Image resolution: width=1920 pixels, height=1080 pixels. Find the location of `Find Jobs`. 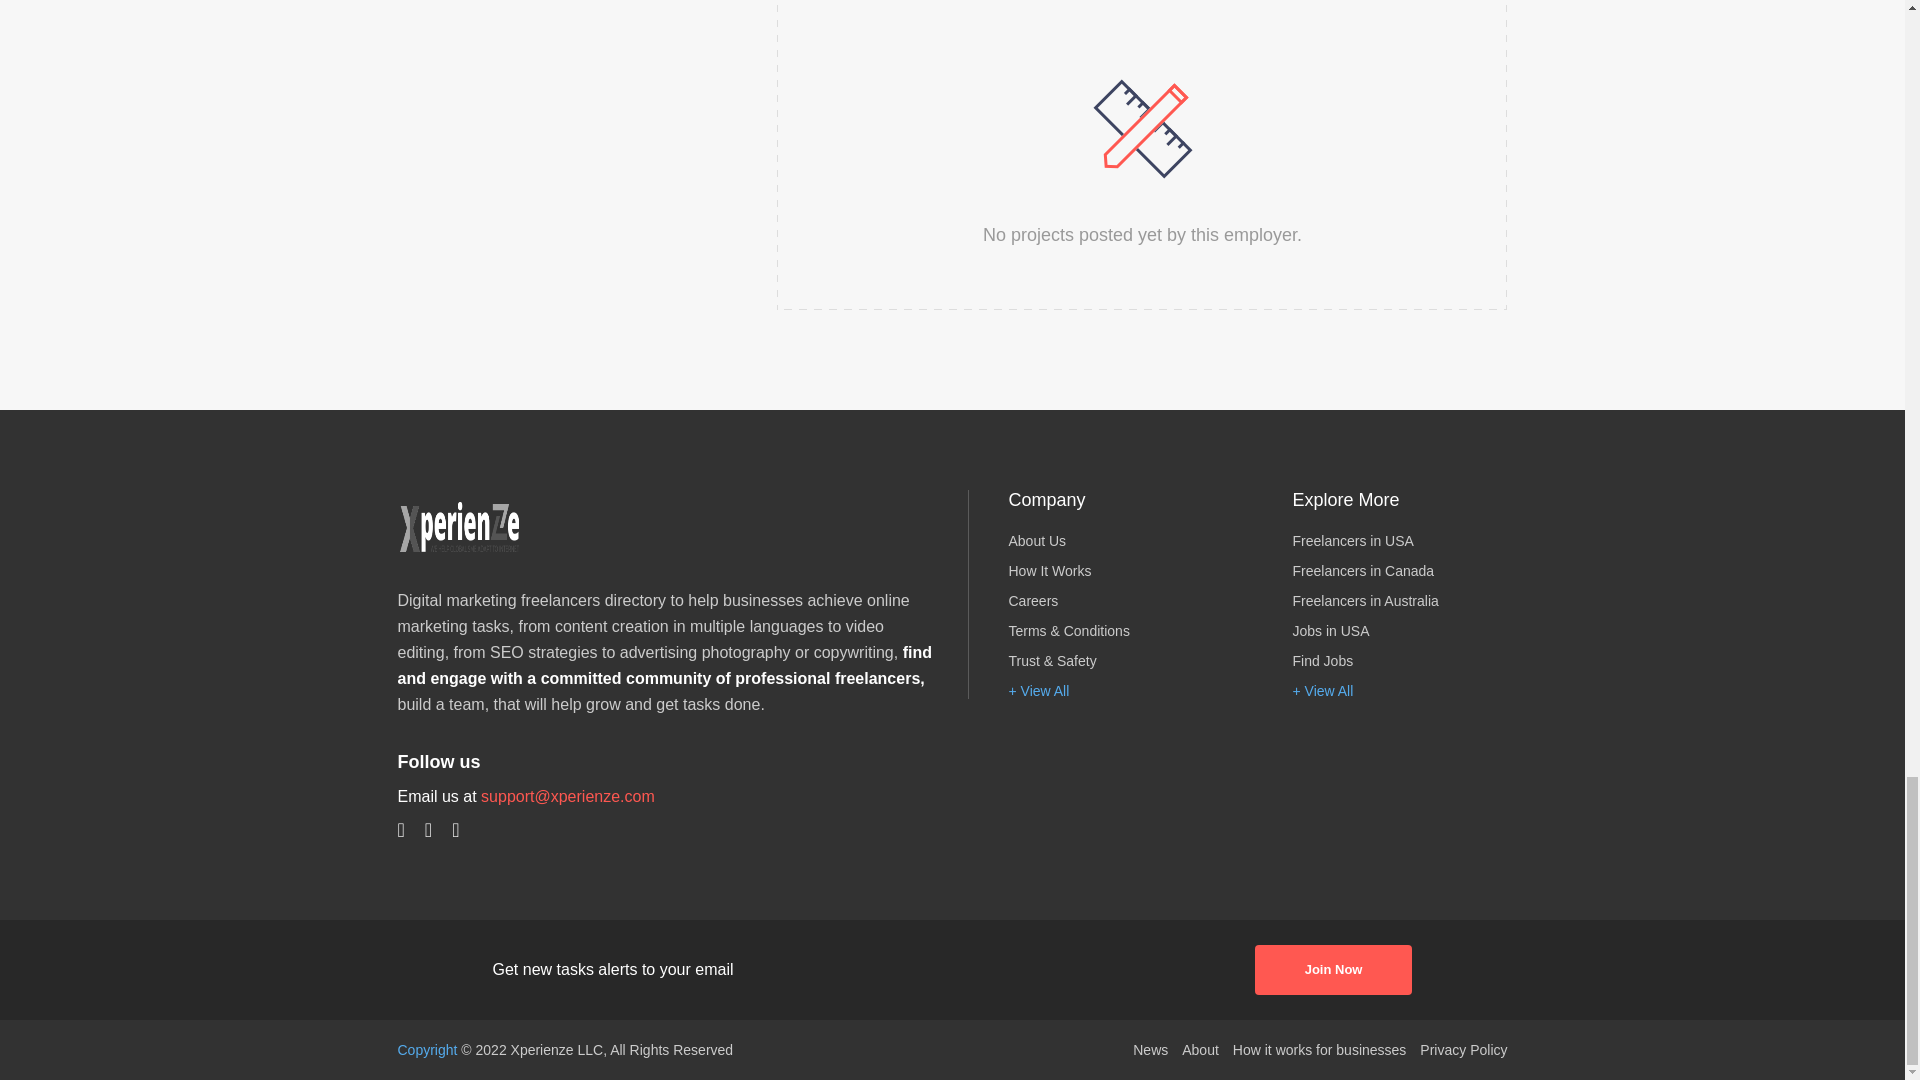

Find Jobs is located at coordinates (1400, 660).